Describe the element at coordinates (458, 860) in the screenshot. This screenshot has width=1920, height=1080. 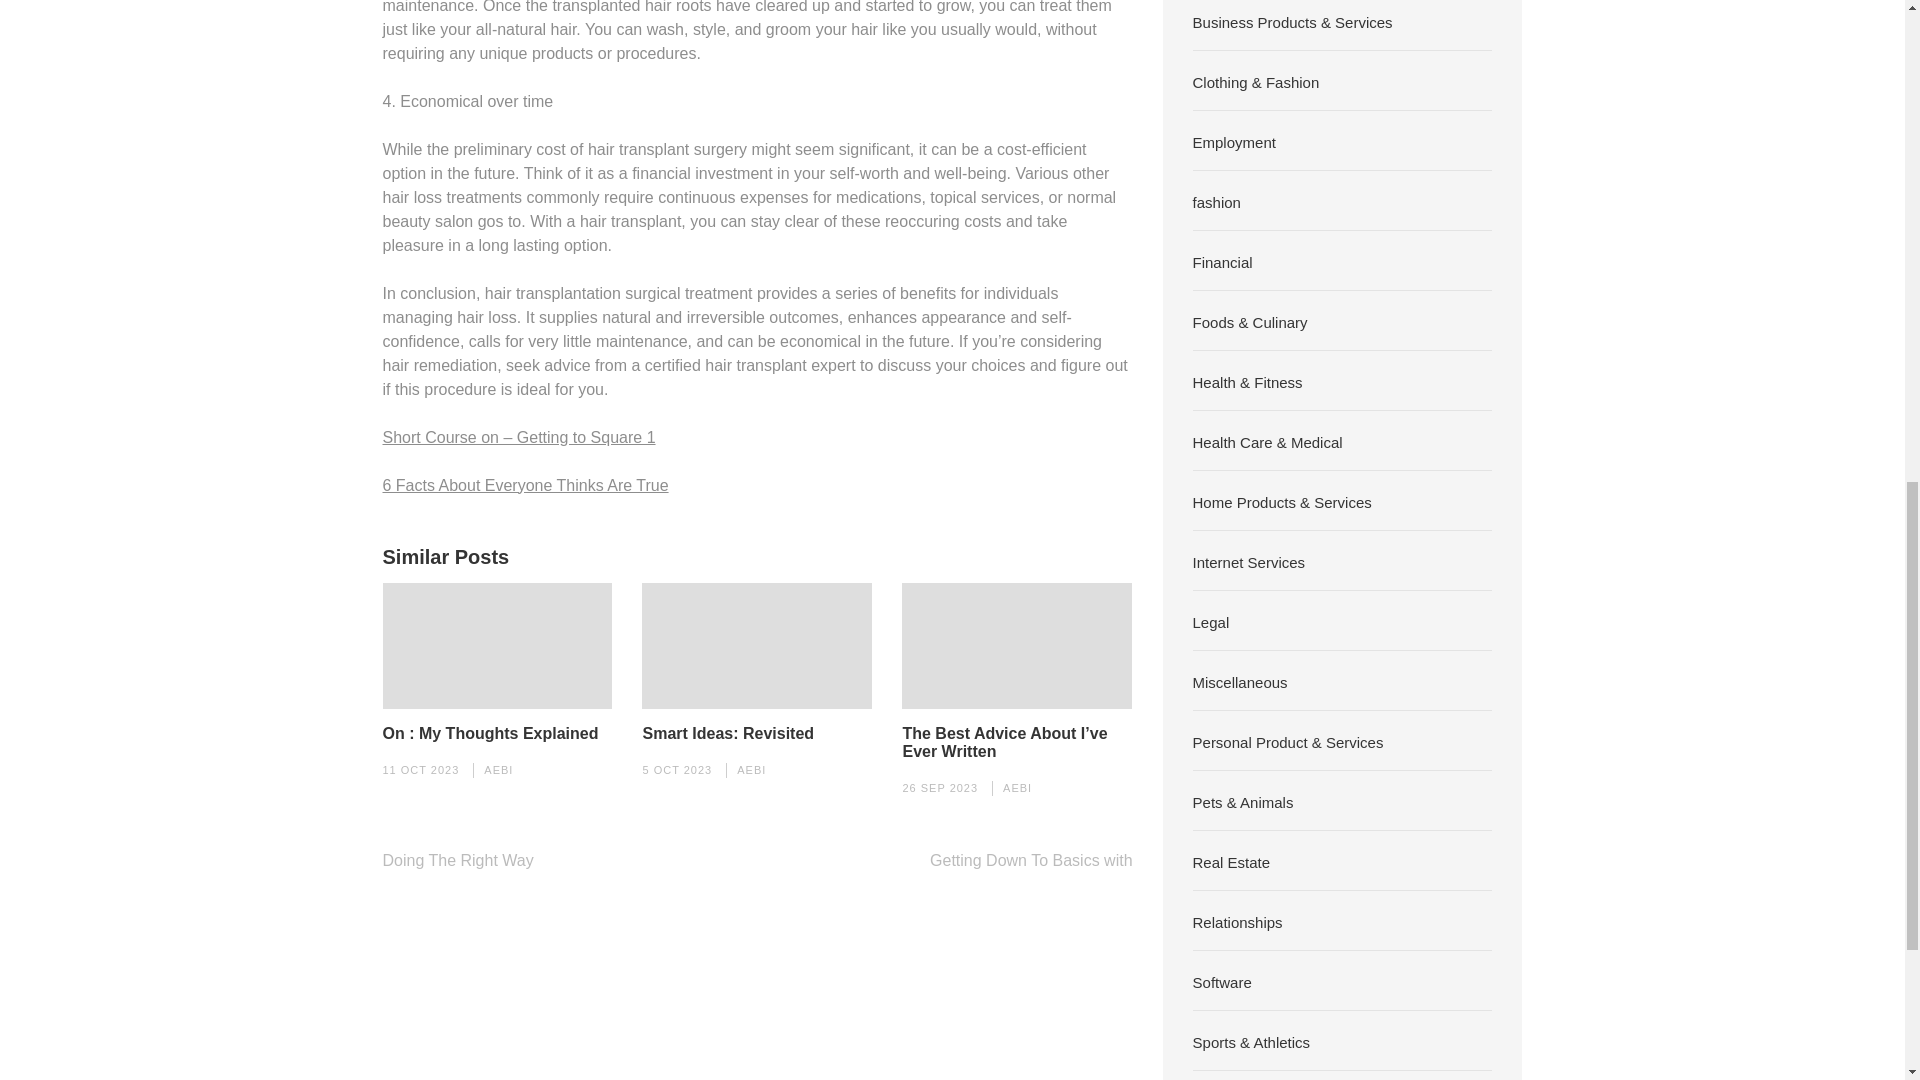
I see `Doing The Right Way` at that location.